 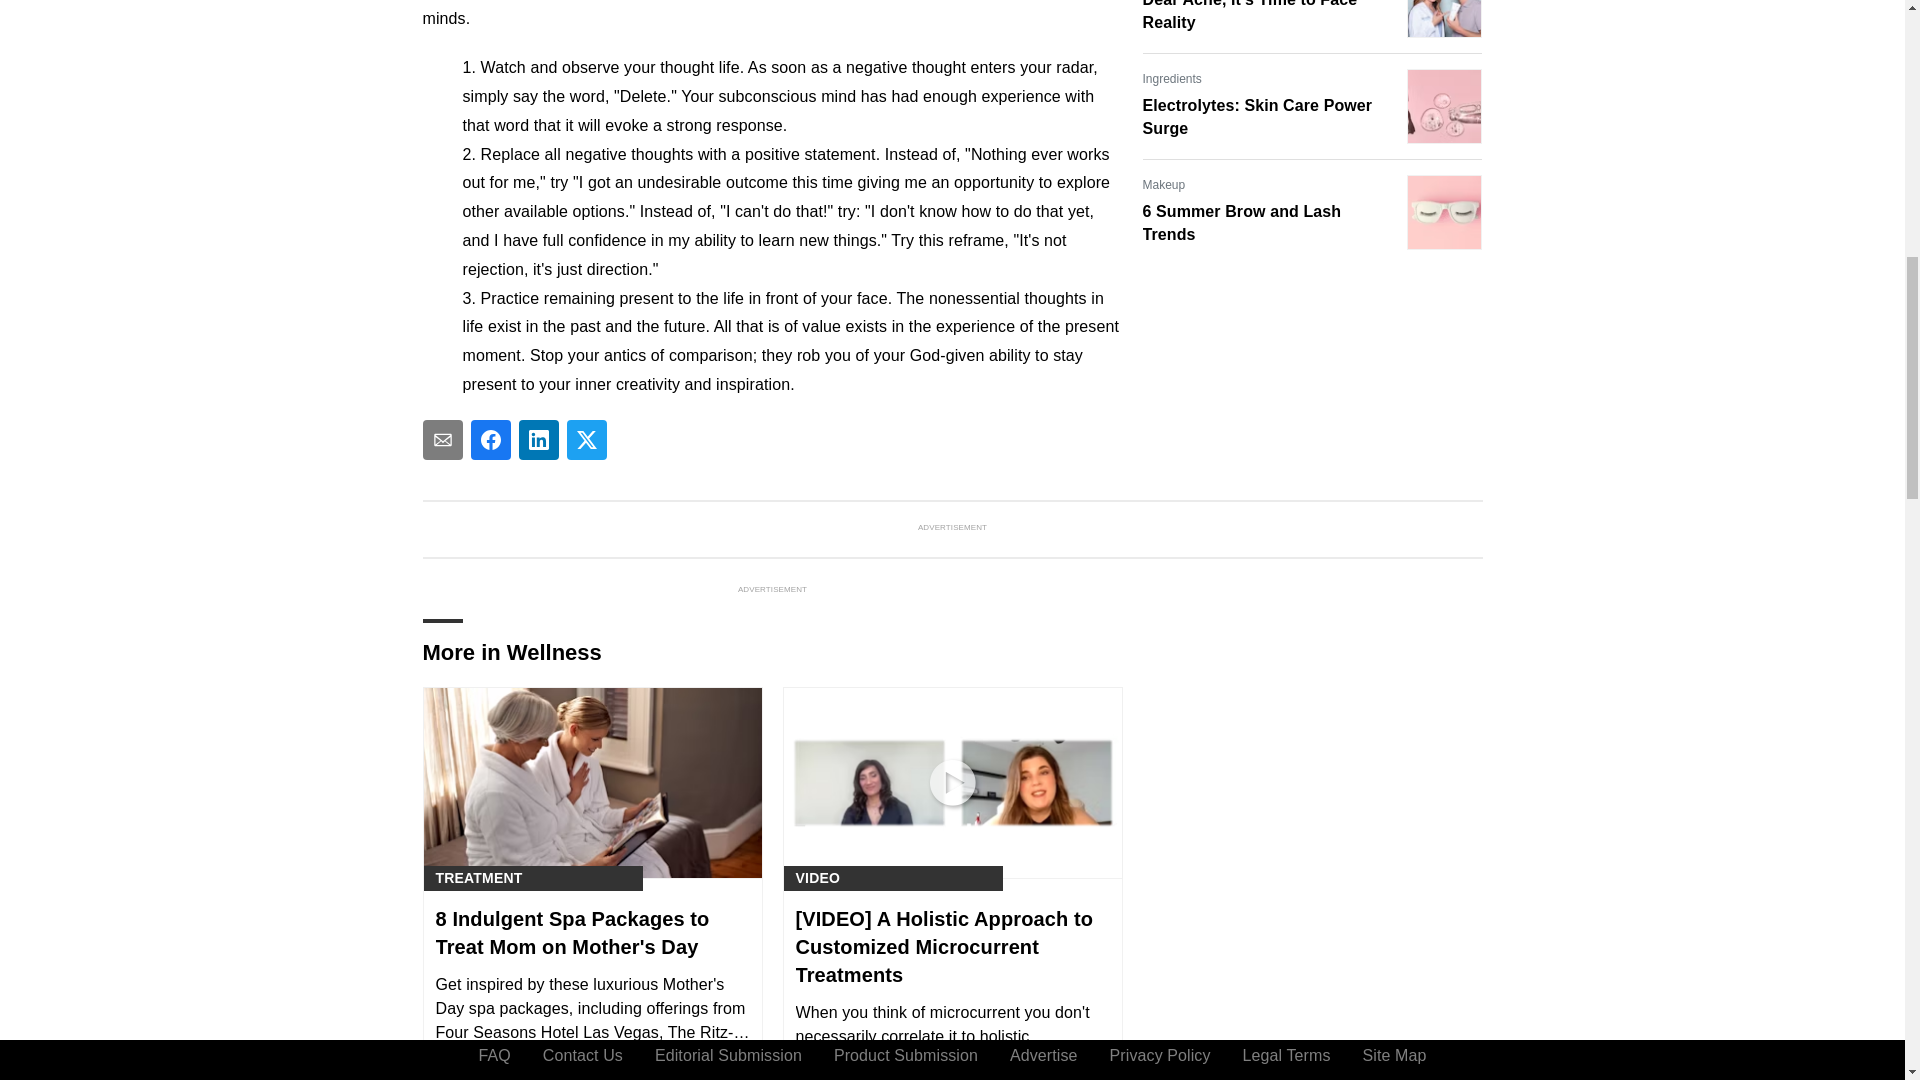 I want to click on Share To twitter, so click(x=586, y=440).